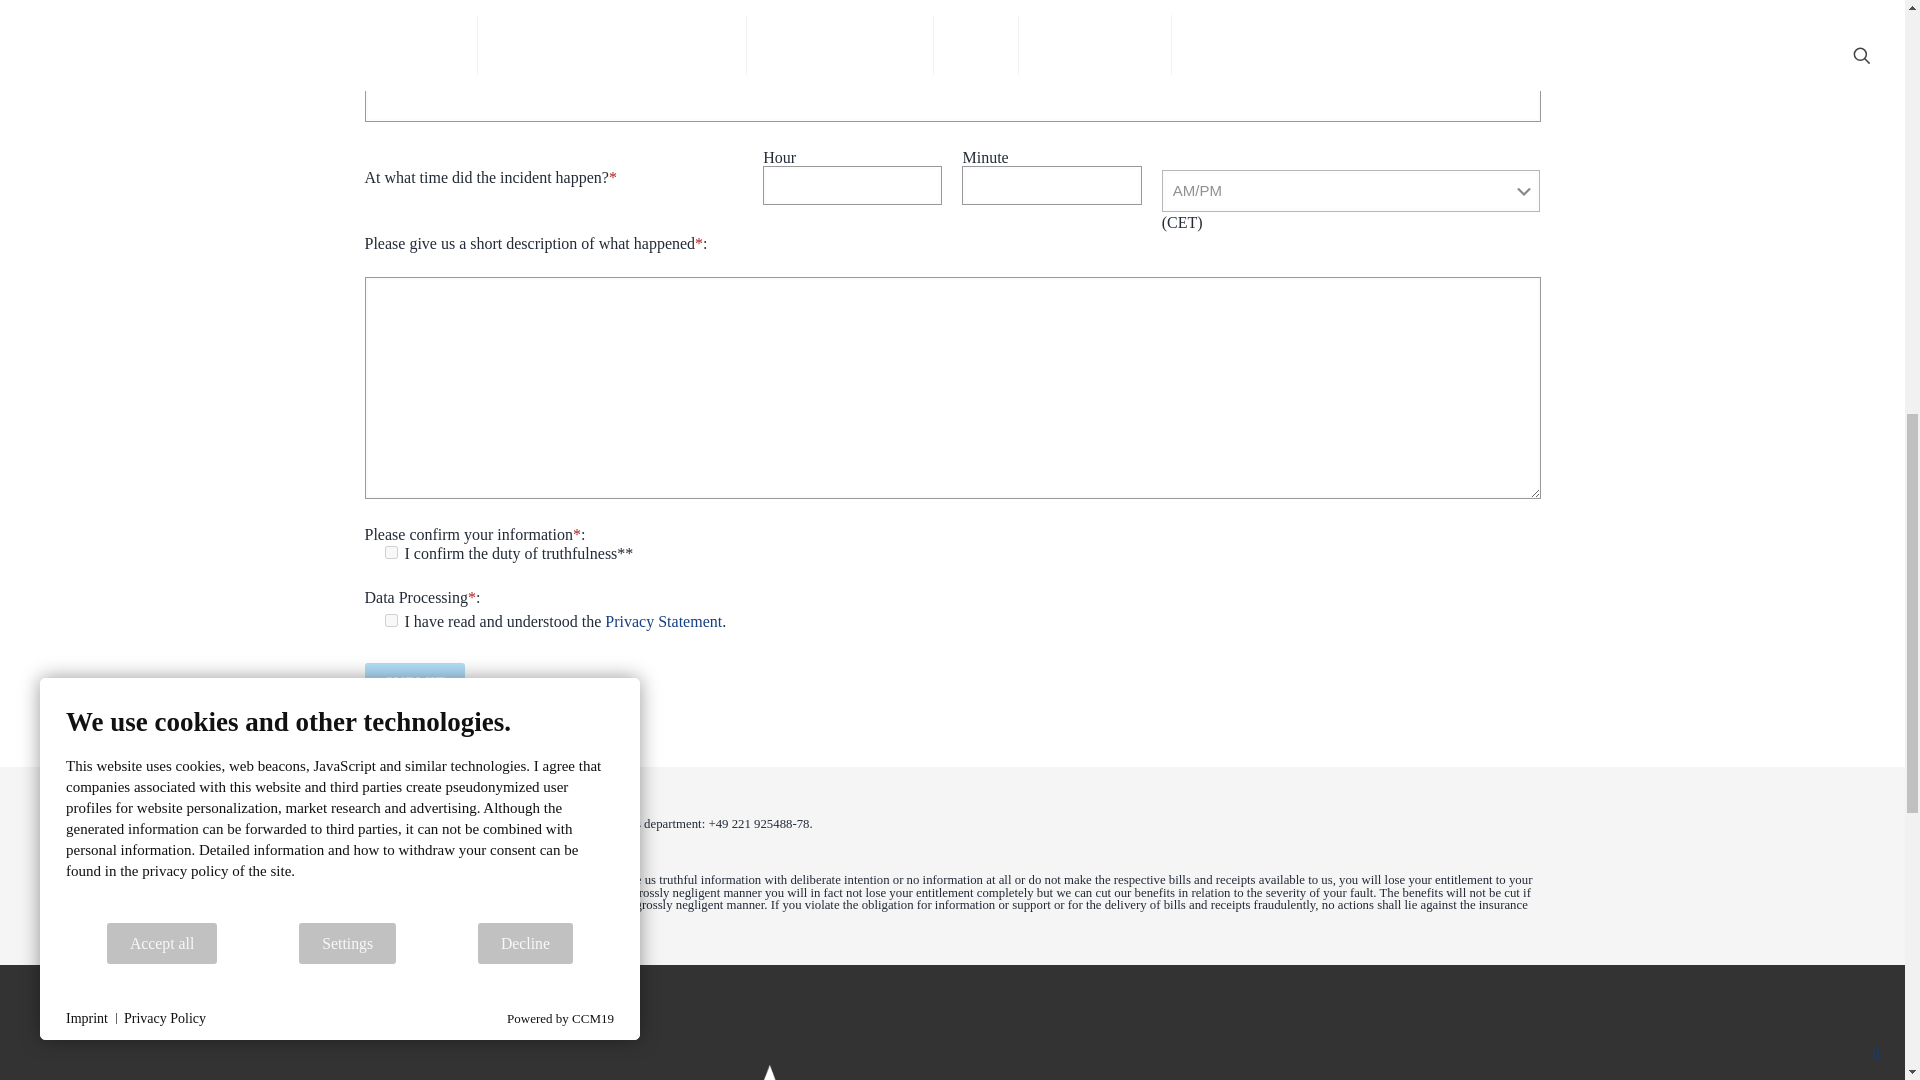 The height and width of the screenshot is (1080, 1920). Describe the element at coordinates (662, 621) in the screenshot. I see `Privacy Statement` at that location.